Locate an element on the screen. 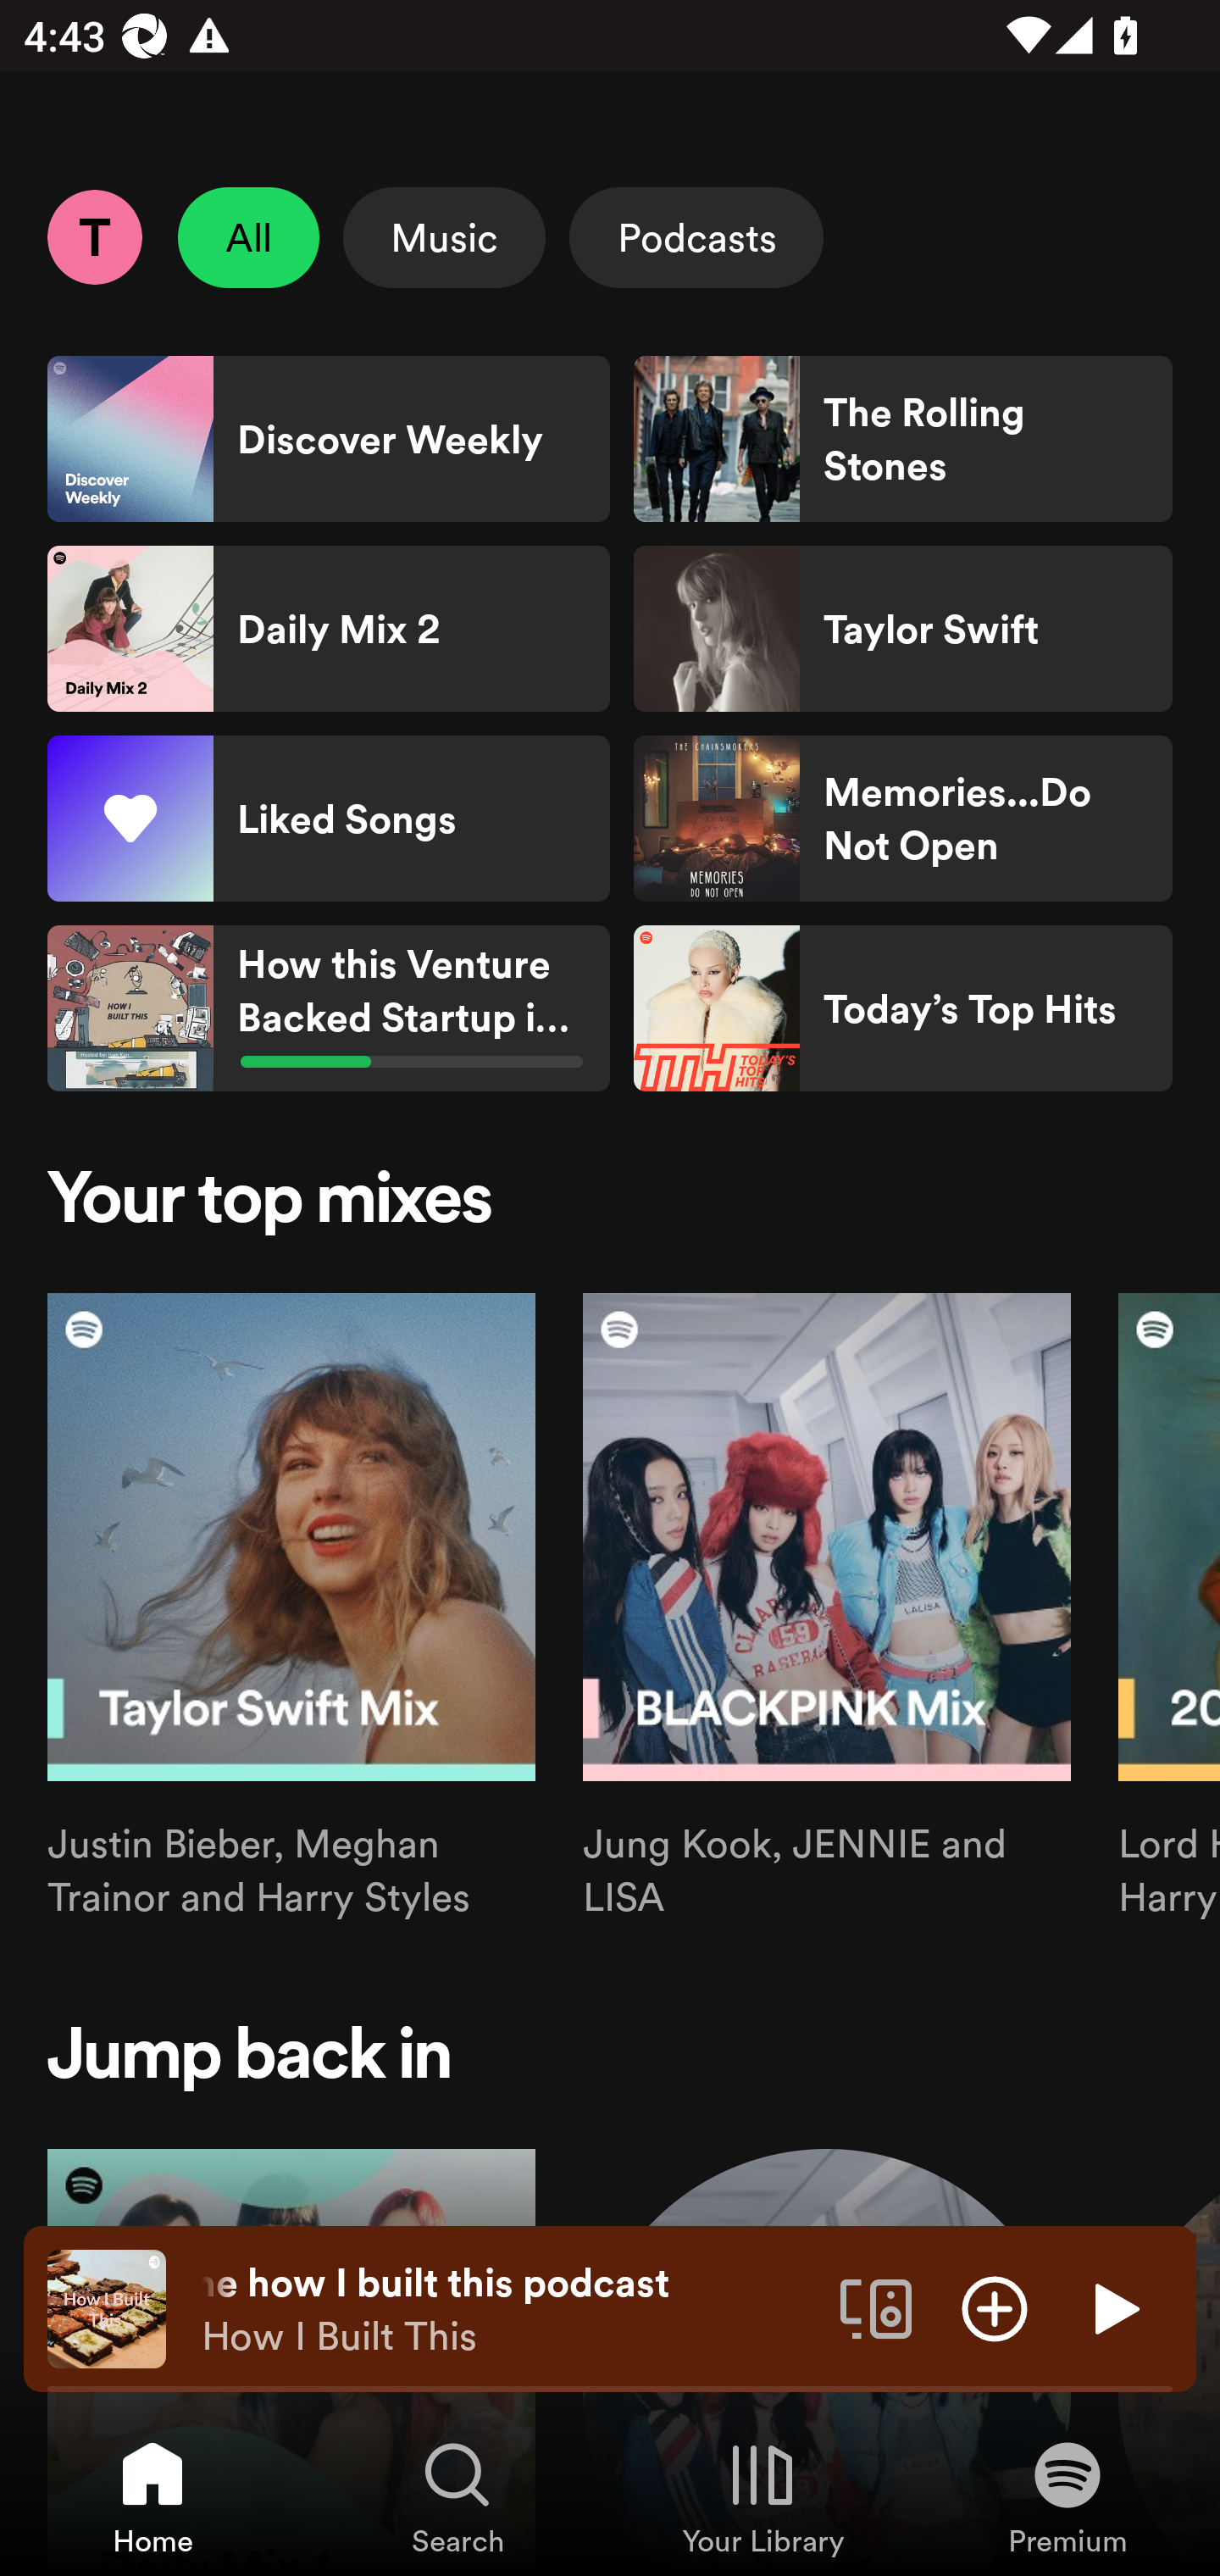 Image resolution: width=1220 pixels, height=2576 pixels. Daily Mix 2 Shortcut Daily Mix 2 is located at coordinates (329, 629).